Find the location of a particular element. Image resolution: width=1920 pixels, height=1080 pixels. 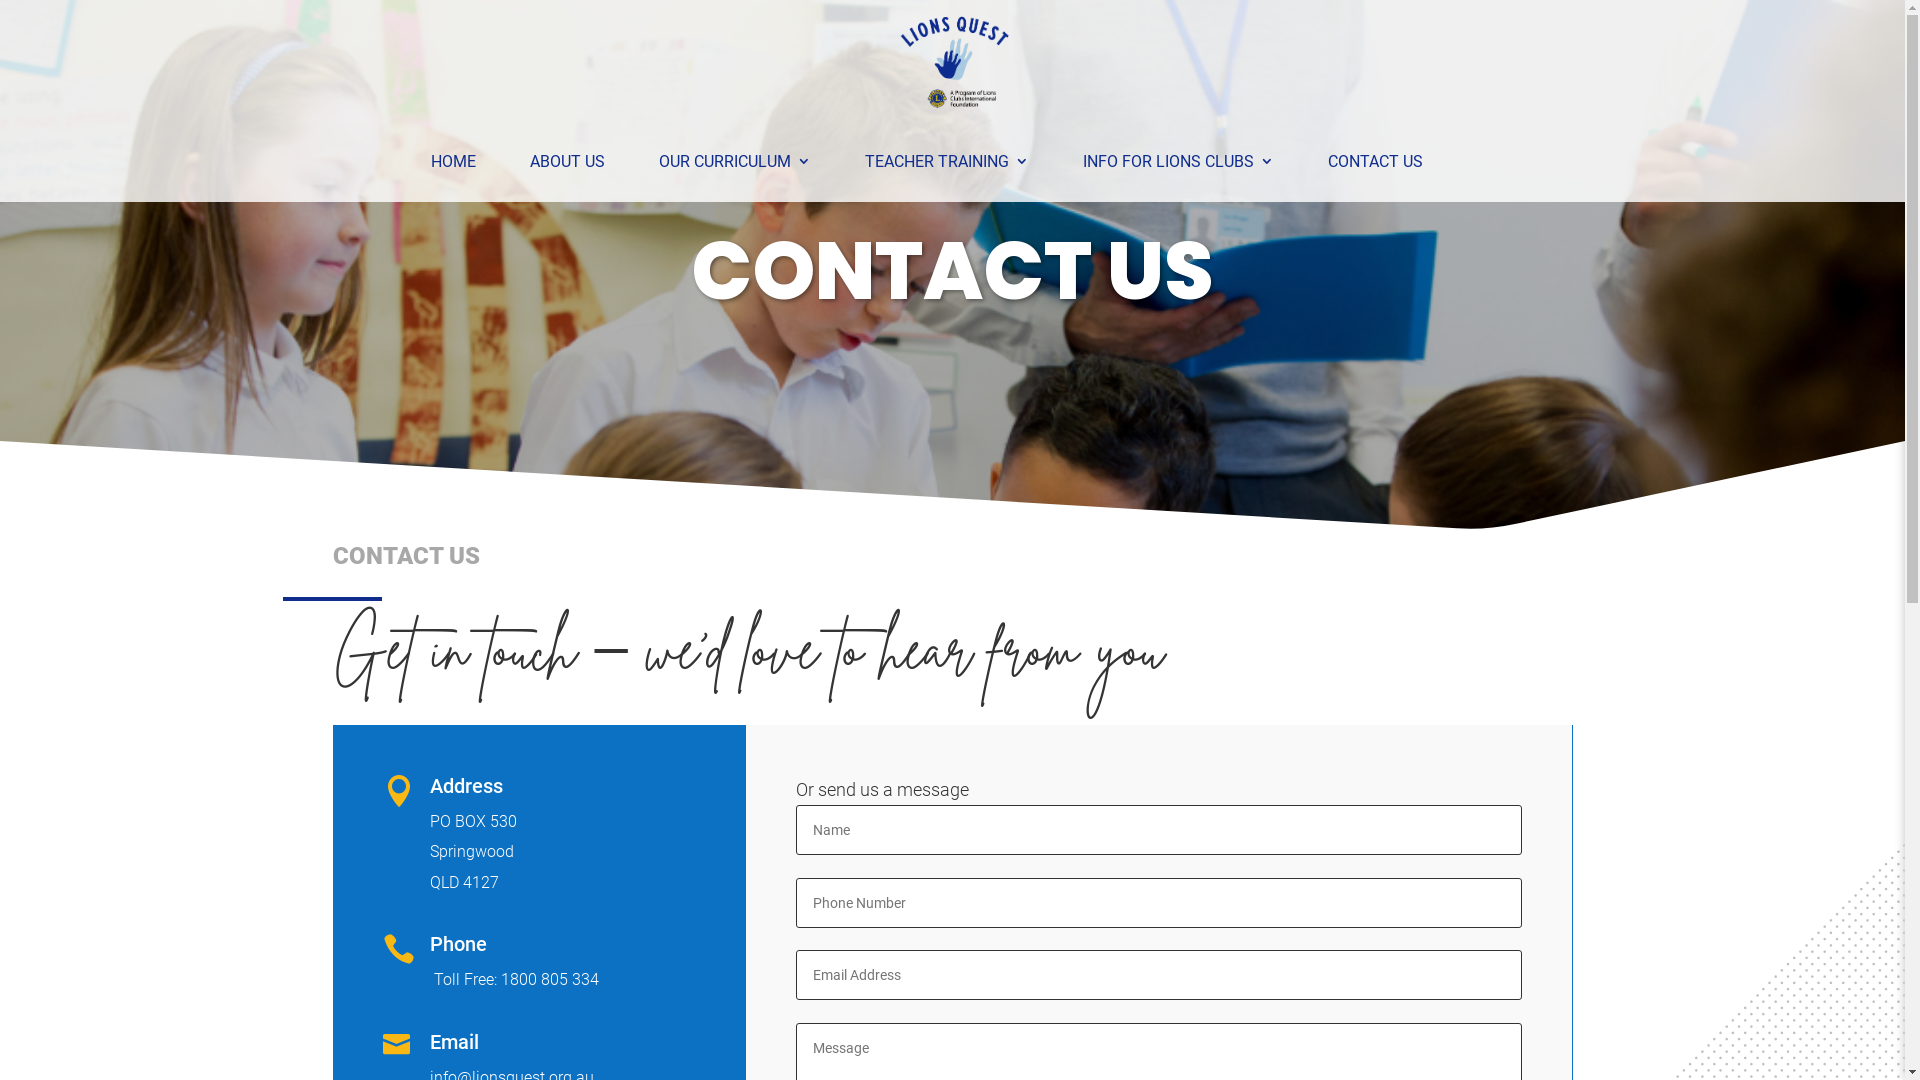

ABOUT US is located at coordinates (568, 162).